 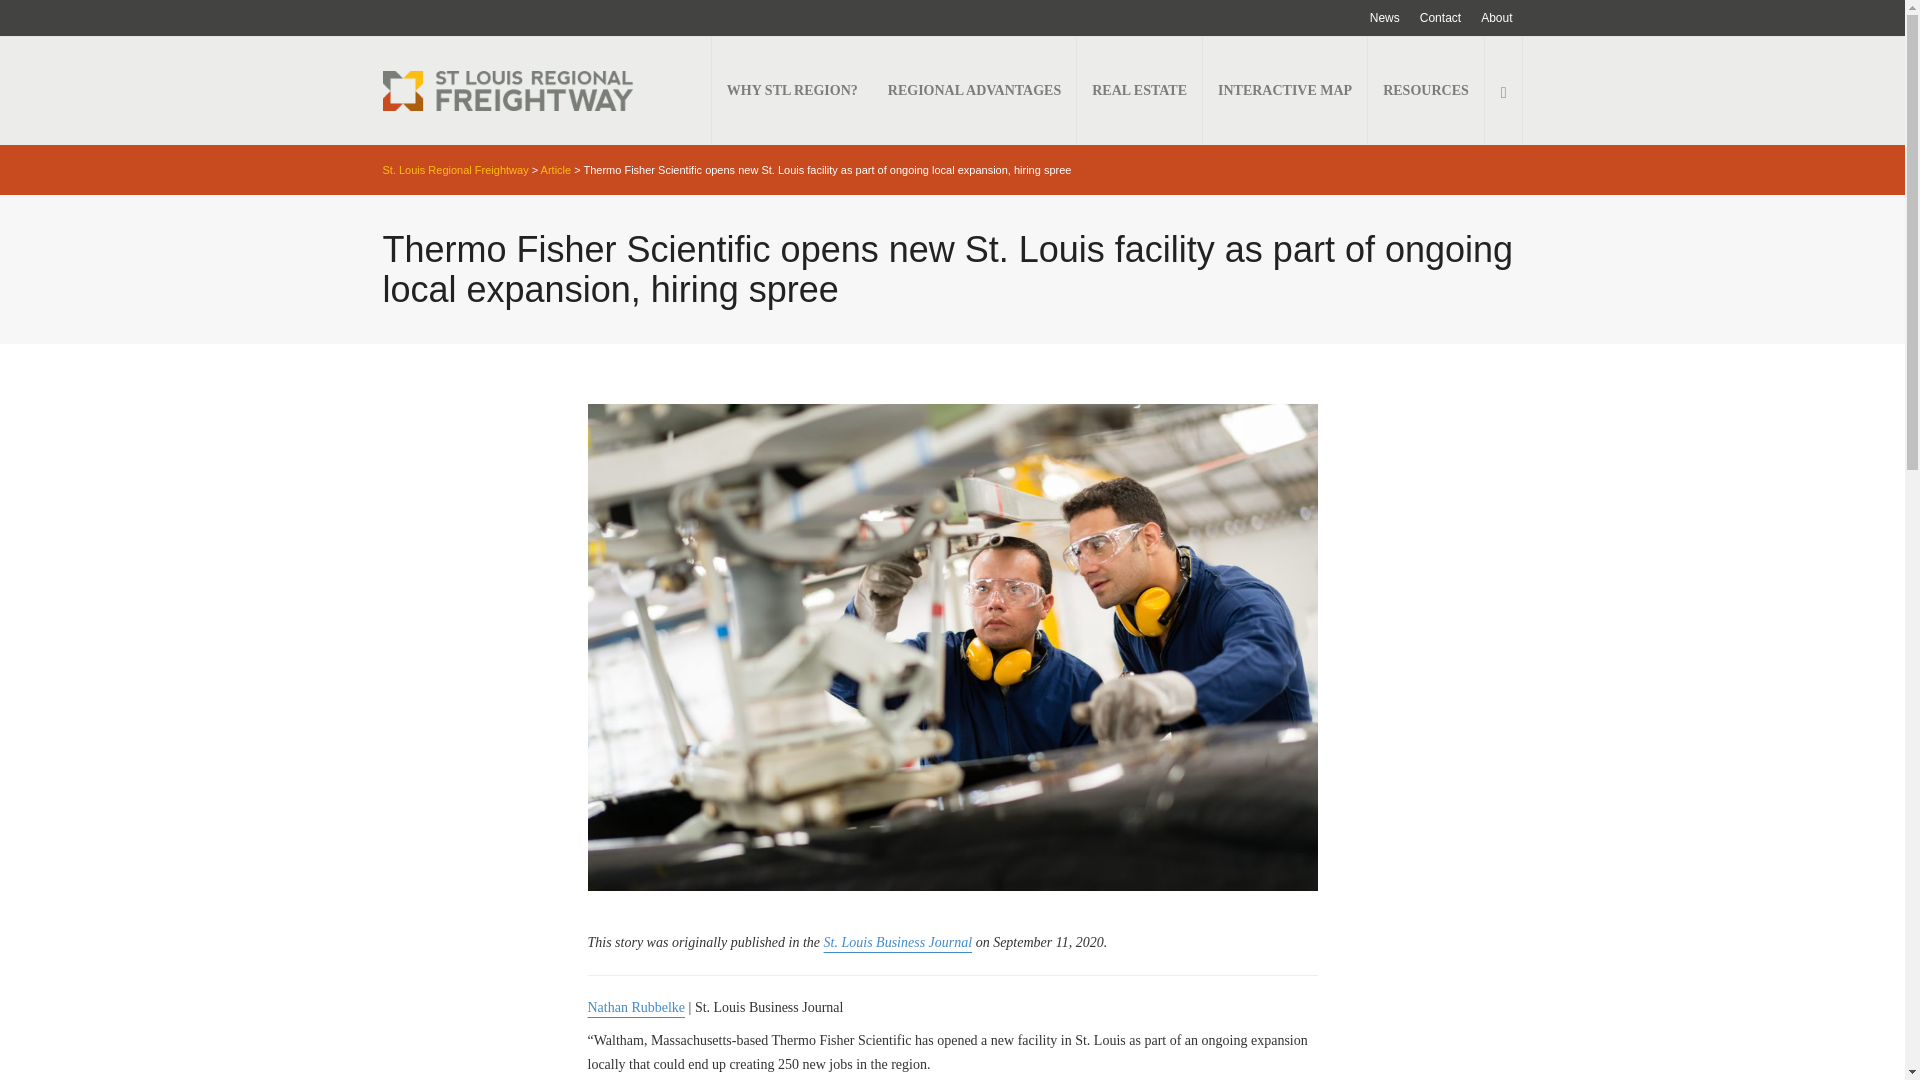 I want to click on About, so click(x=1496, y=18).